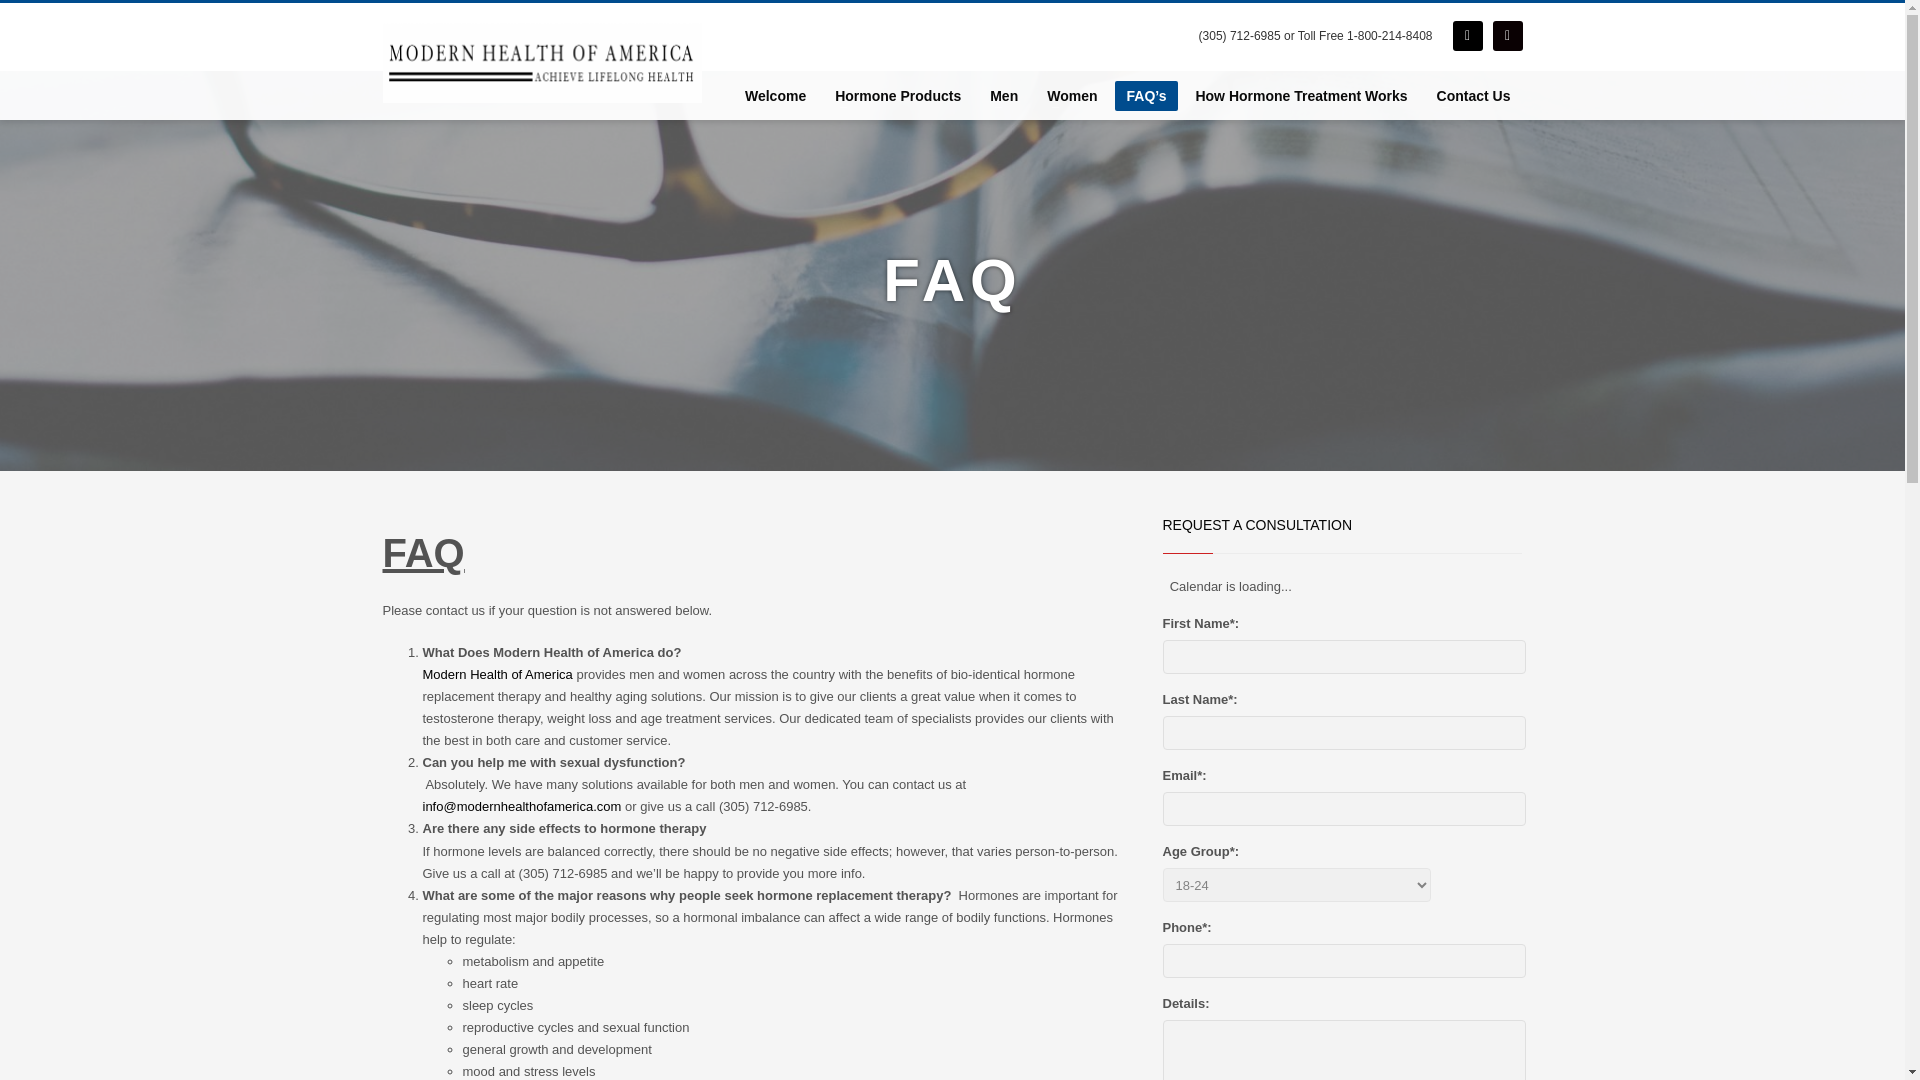  What do you see at coordinates (775, 95) in the screenshot?
I see `Welcome` at bounding box center [775, 95].